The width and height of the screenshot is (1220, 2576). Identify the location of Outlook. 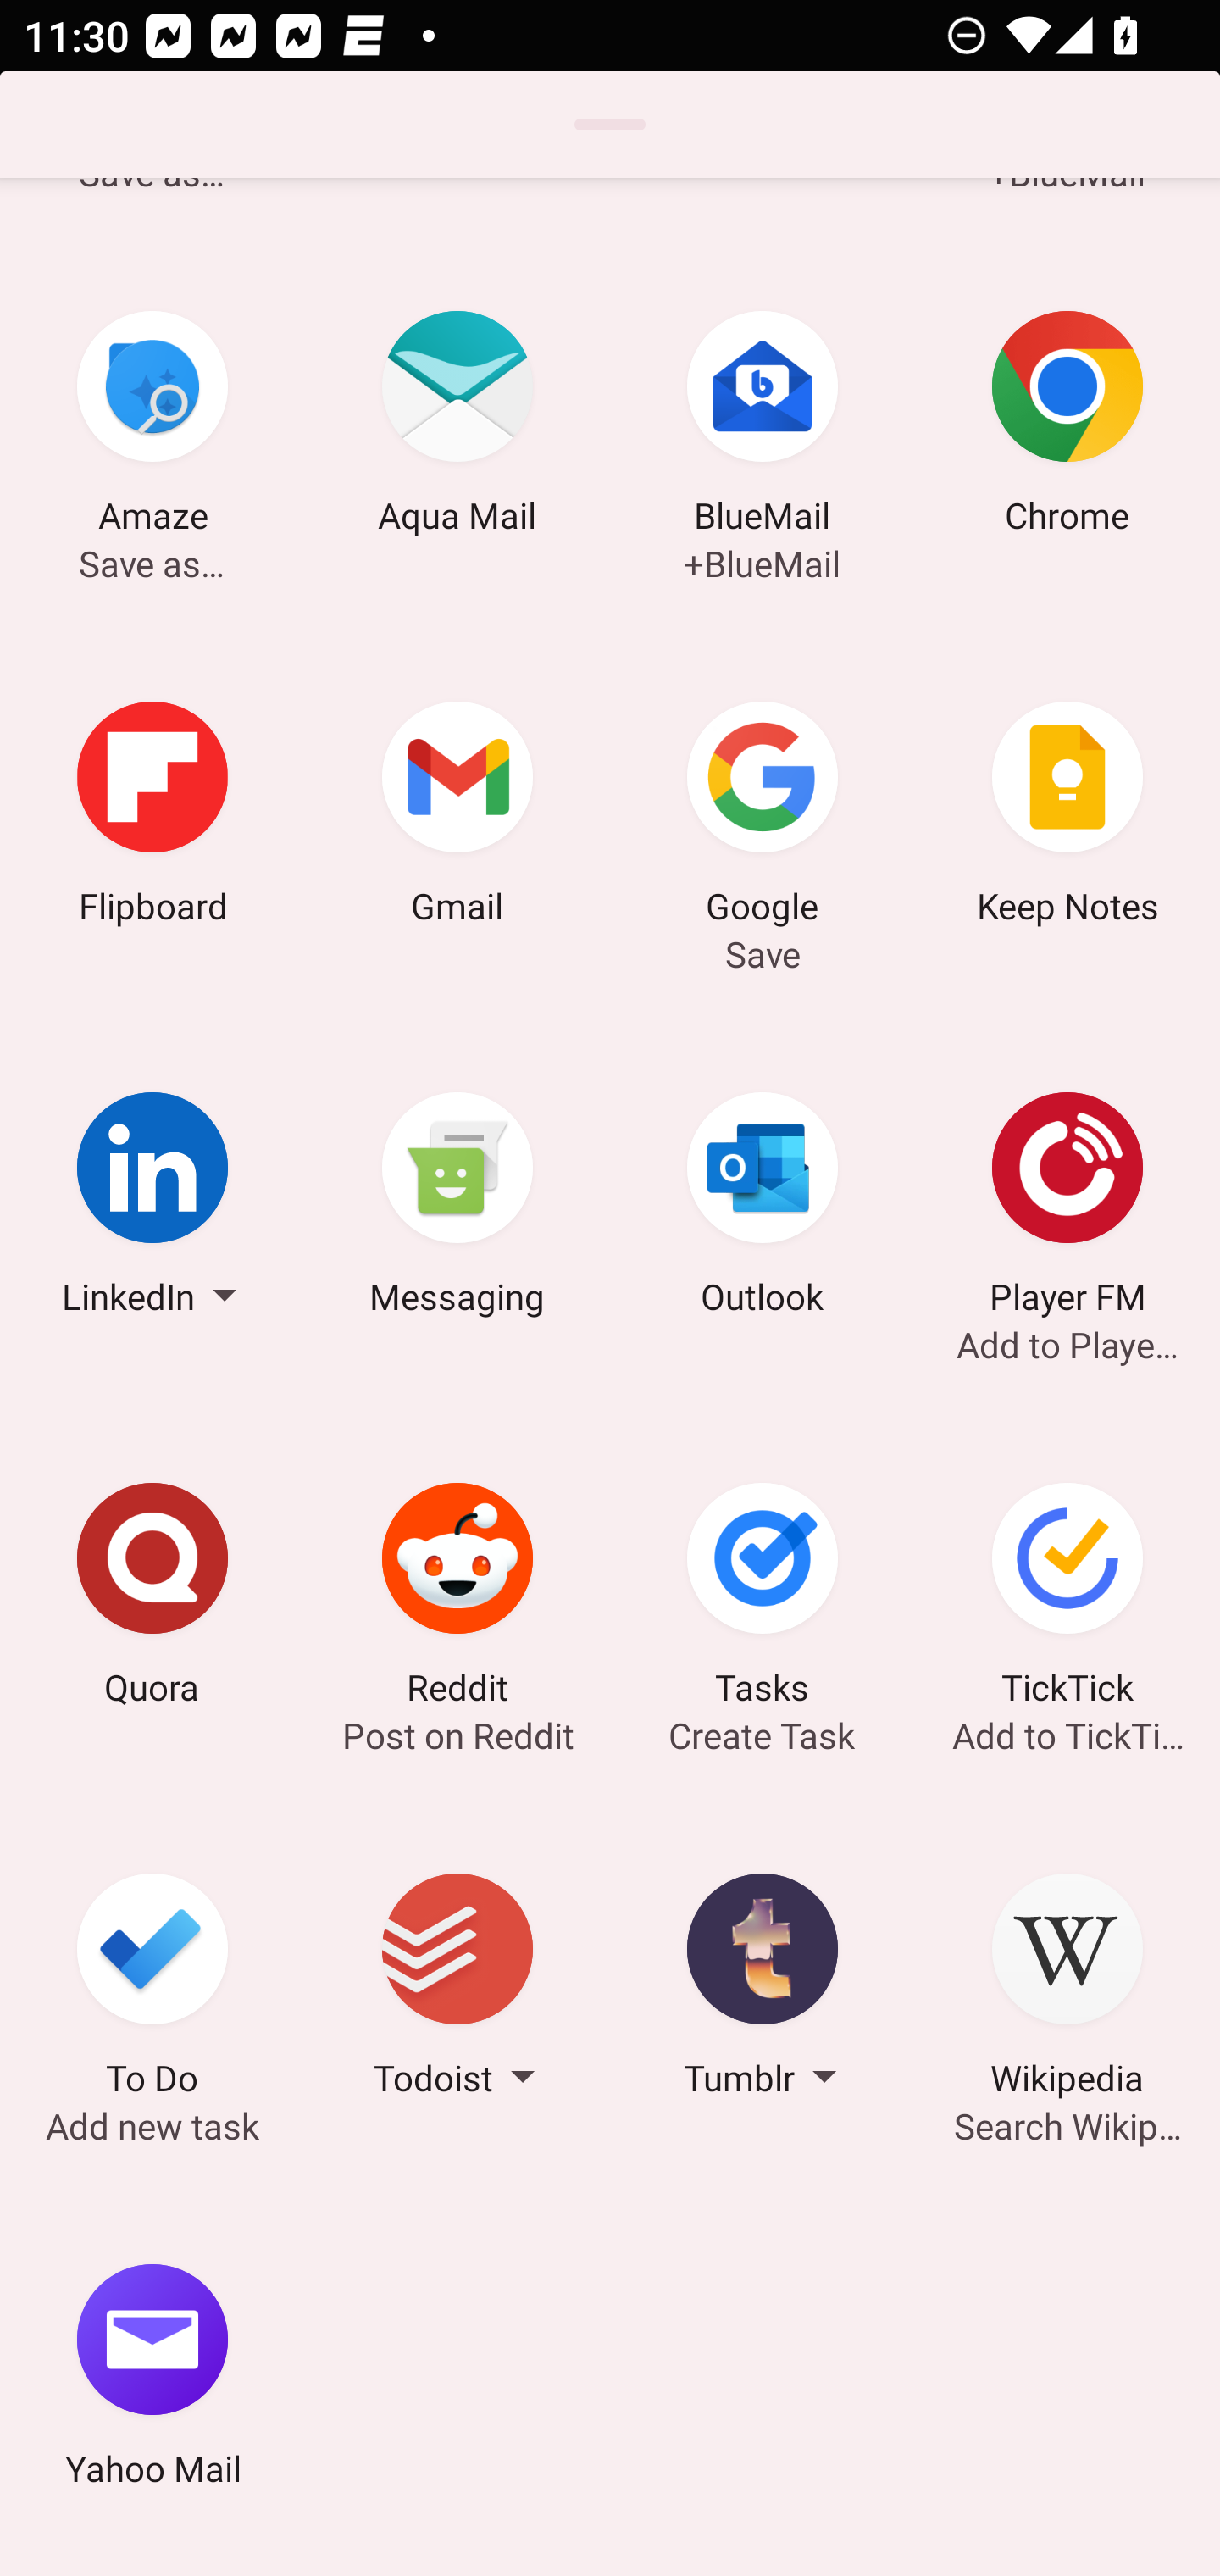
(762, 1207).